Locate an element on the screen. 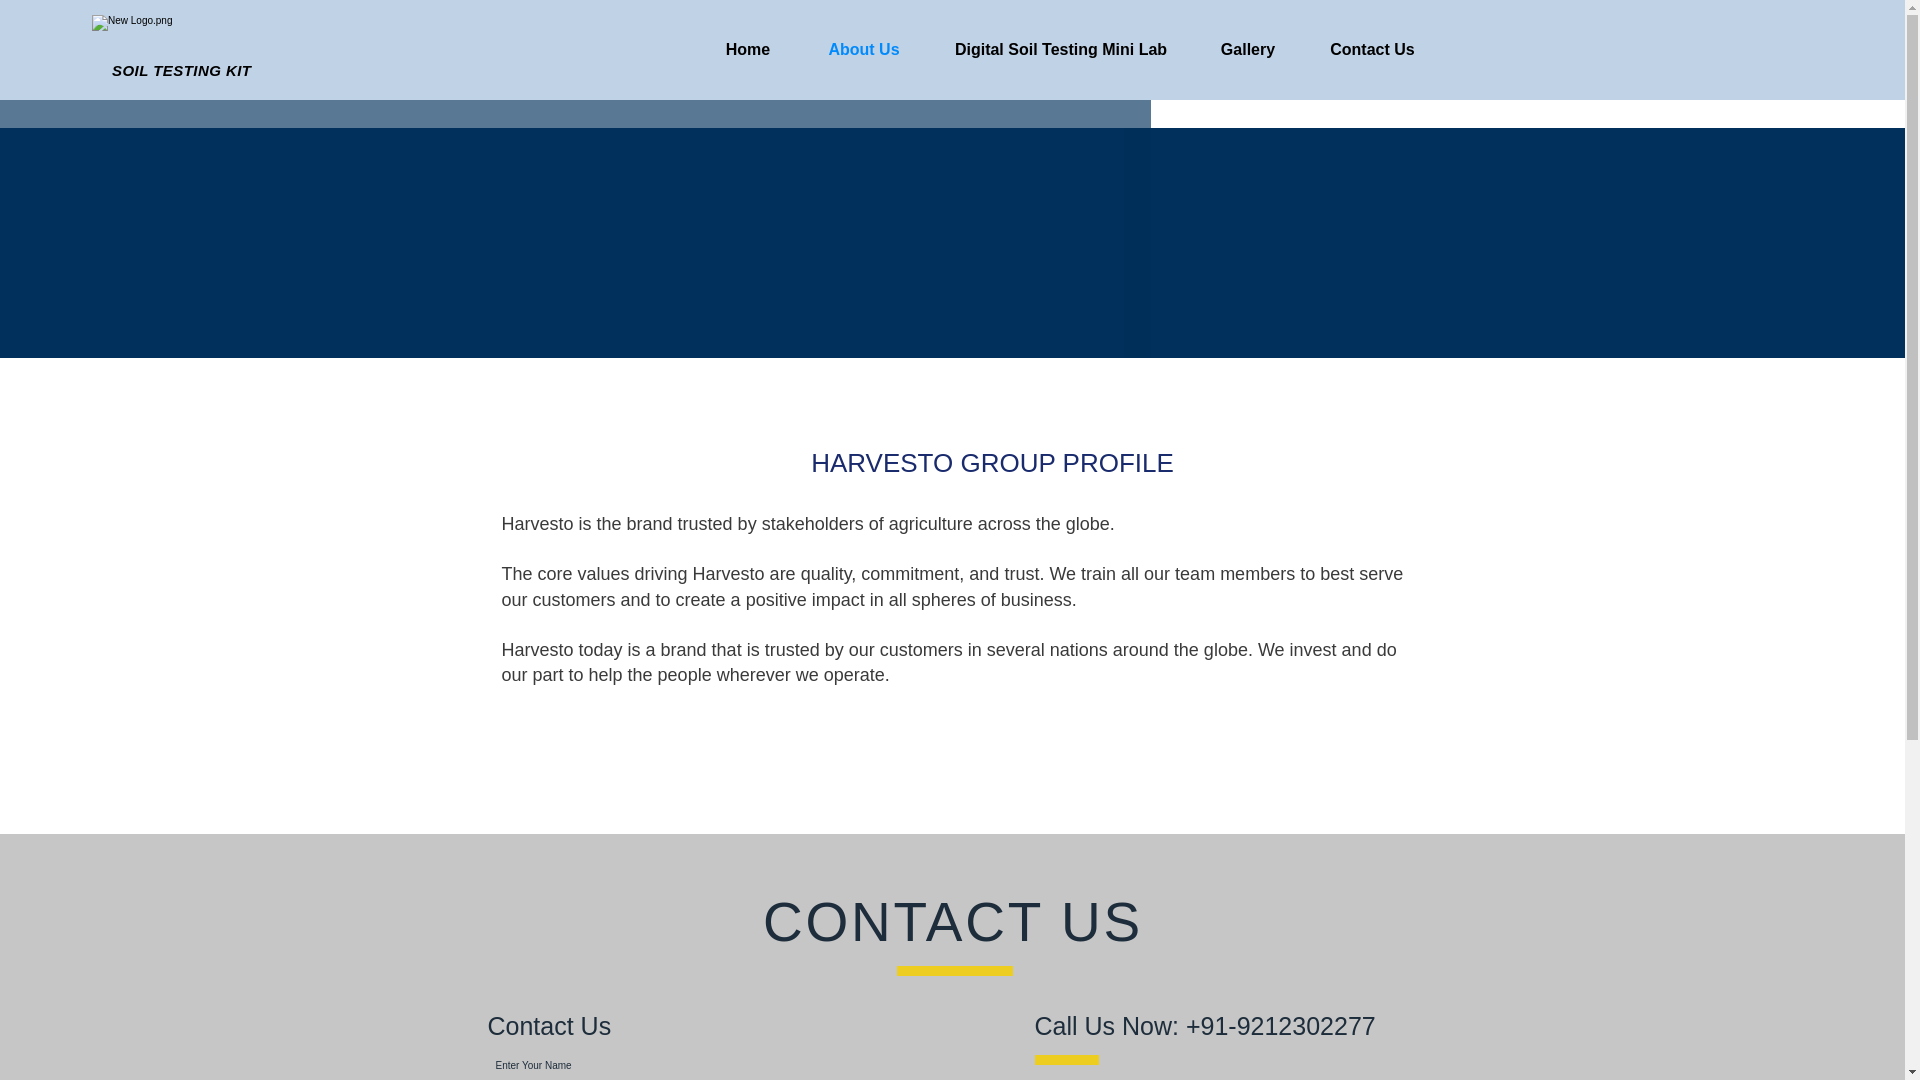  Digital Soil Testing Mini Lab is located at coordinates (1060, 50).